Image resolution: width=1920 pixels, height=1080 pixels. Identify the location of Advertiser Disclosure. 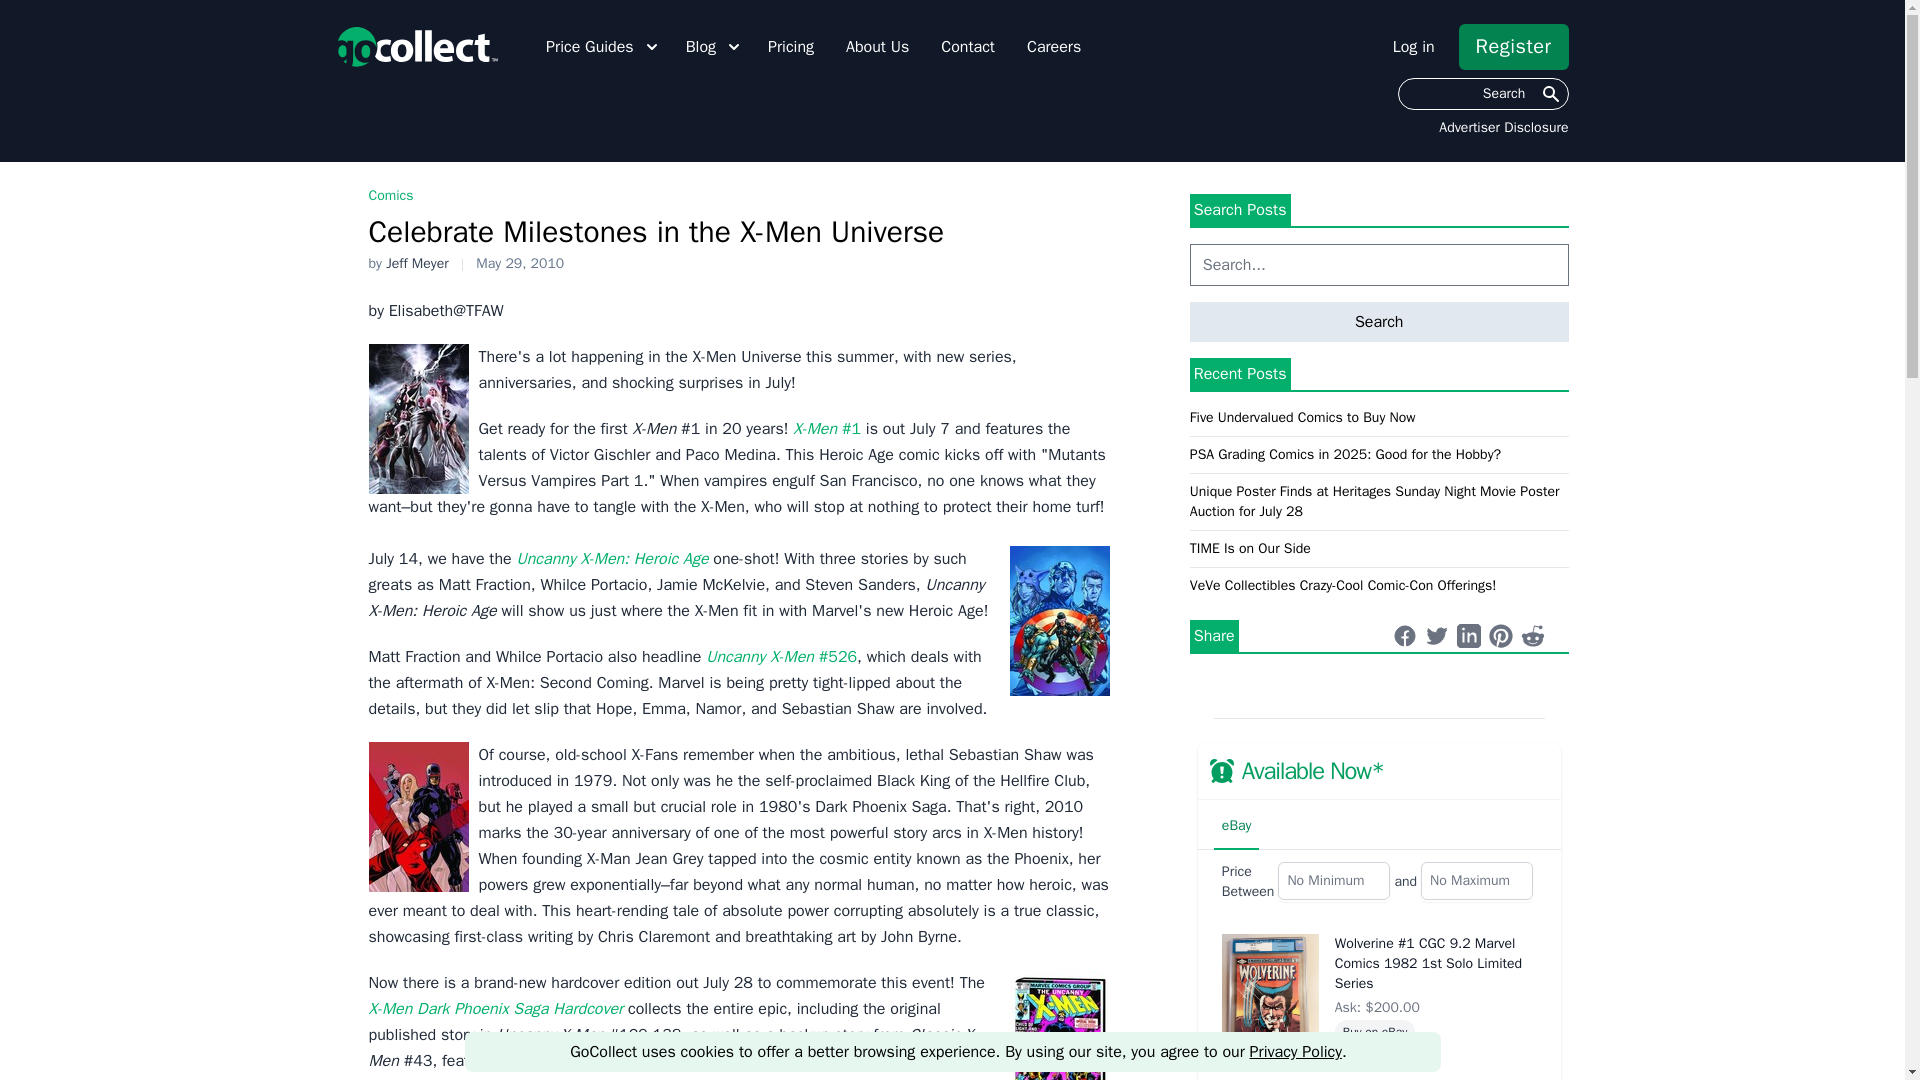
(1503, 128).